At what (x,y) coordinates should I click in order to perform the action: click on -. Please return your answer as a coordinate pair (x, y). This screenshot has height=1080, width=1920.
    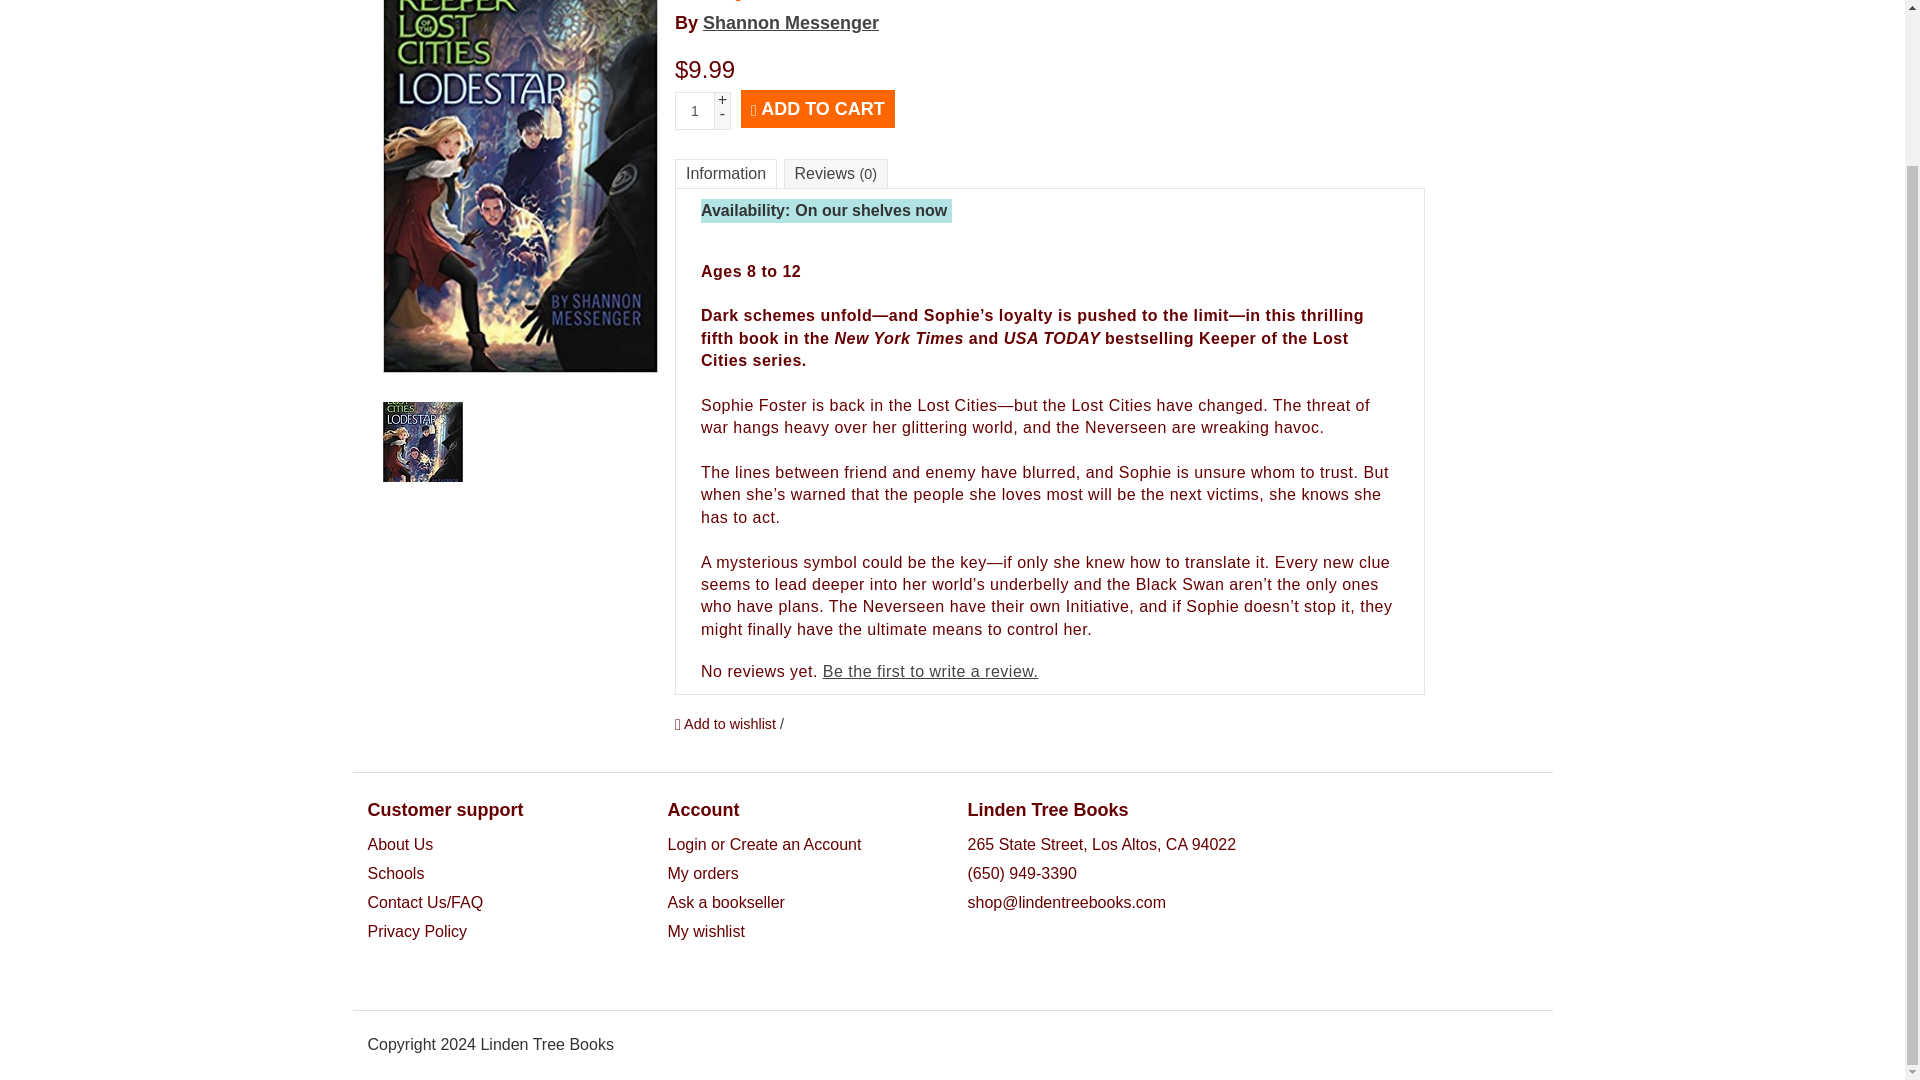
    Looking at the image, I should click on (722, 113).